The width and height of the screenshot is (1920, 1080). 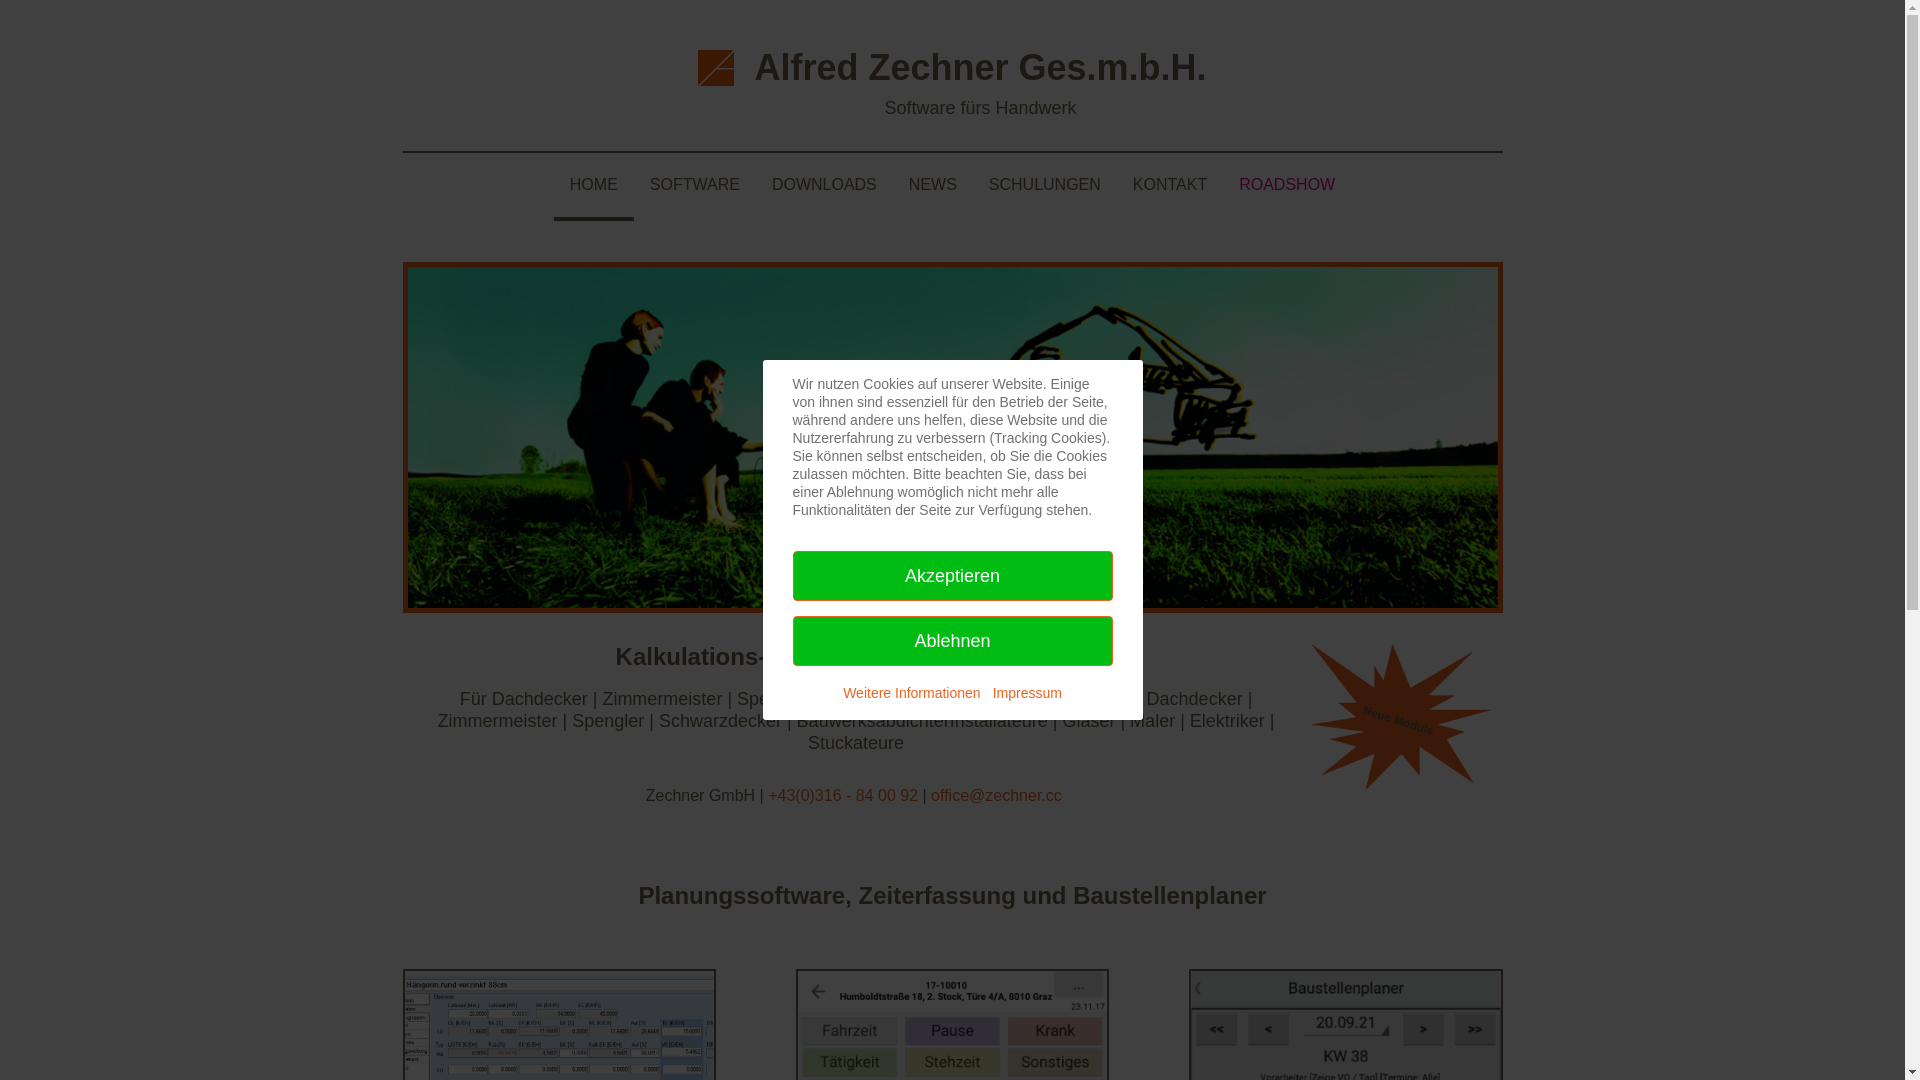 I want to click on SCHULUNGEN, so click(x=1044, y=185).